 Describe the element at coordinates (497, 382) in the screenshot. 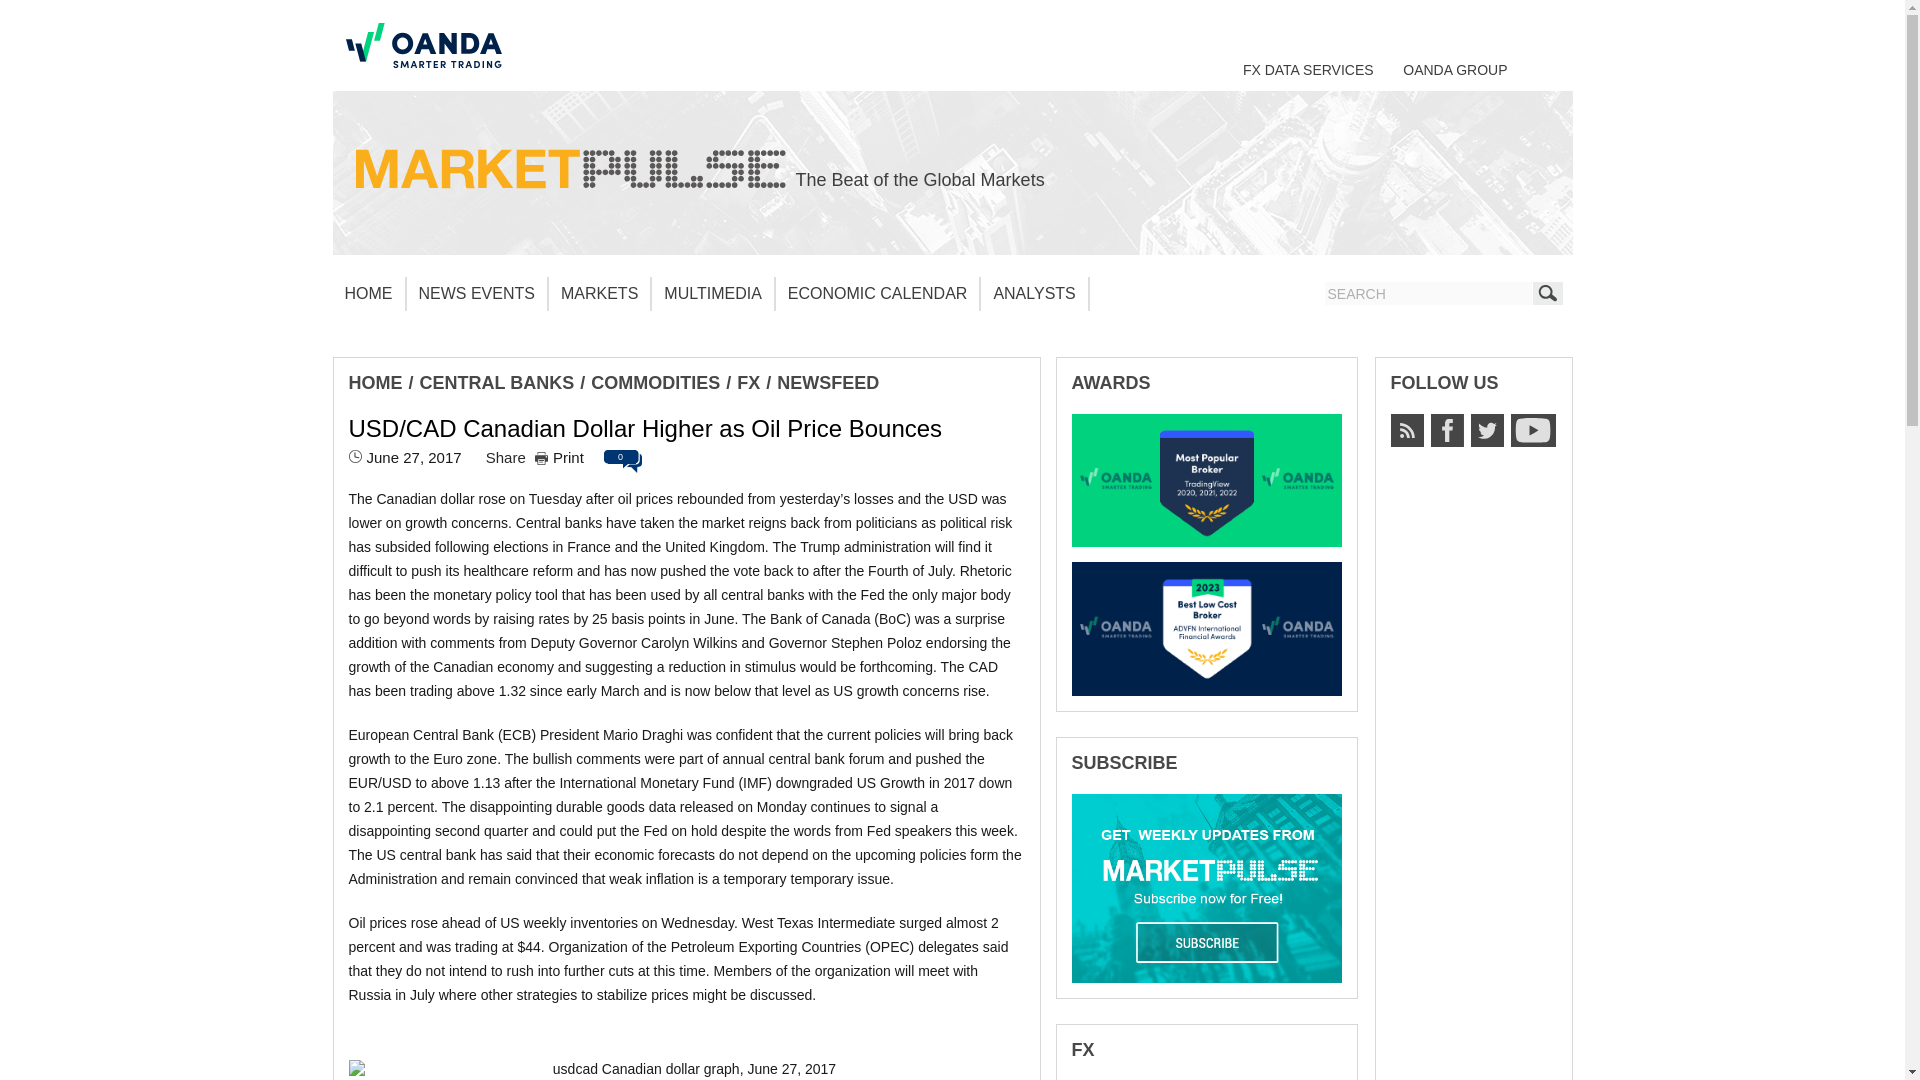

I see `CENTRAL BANKS` at that location.